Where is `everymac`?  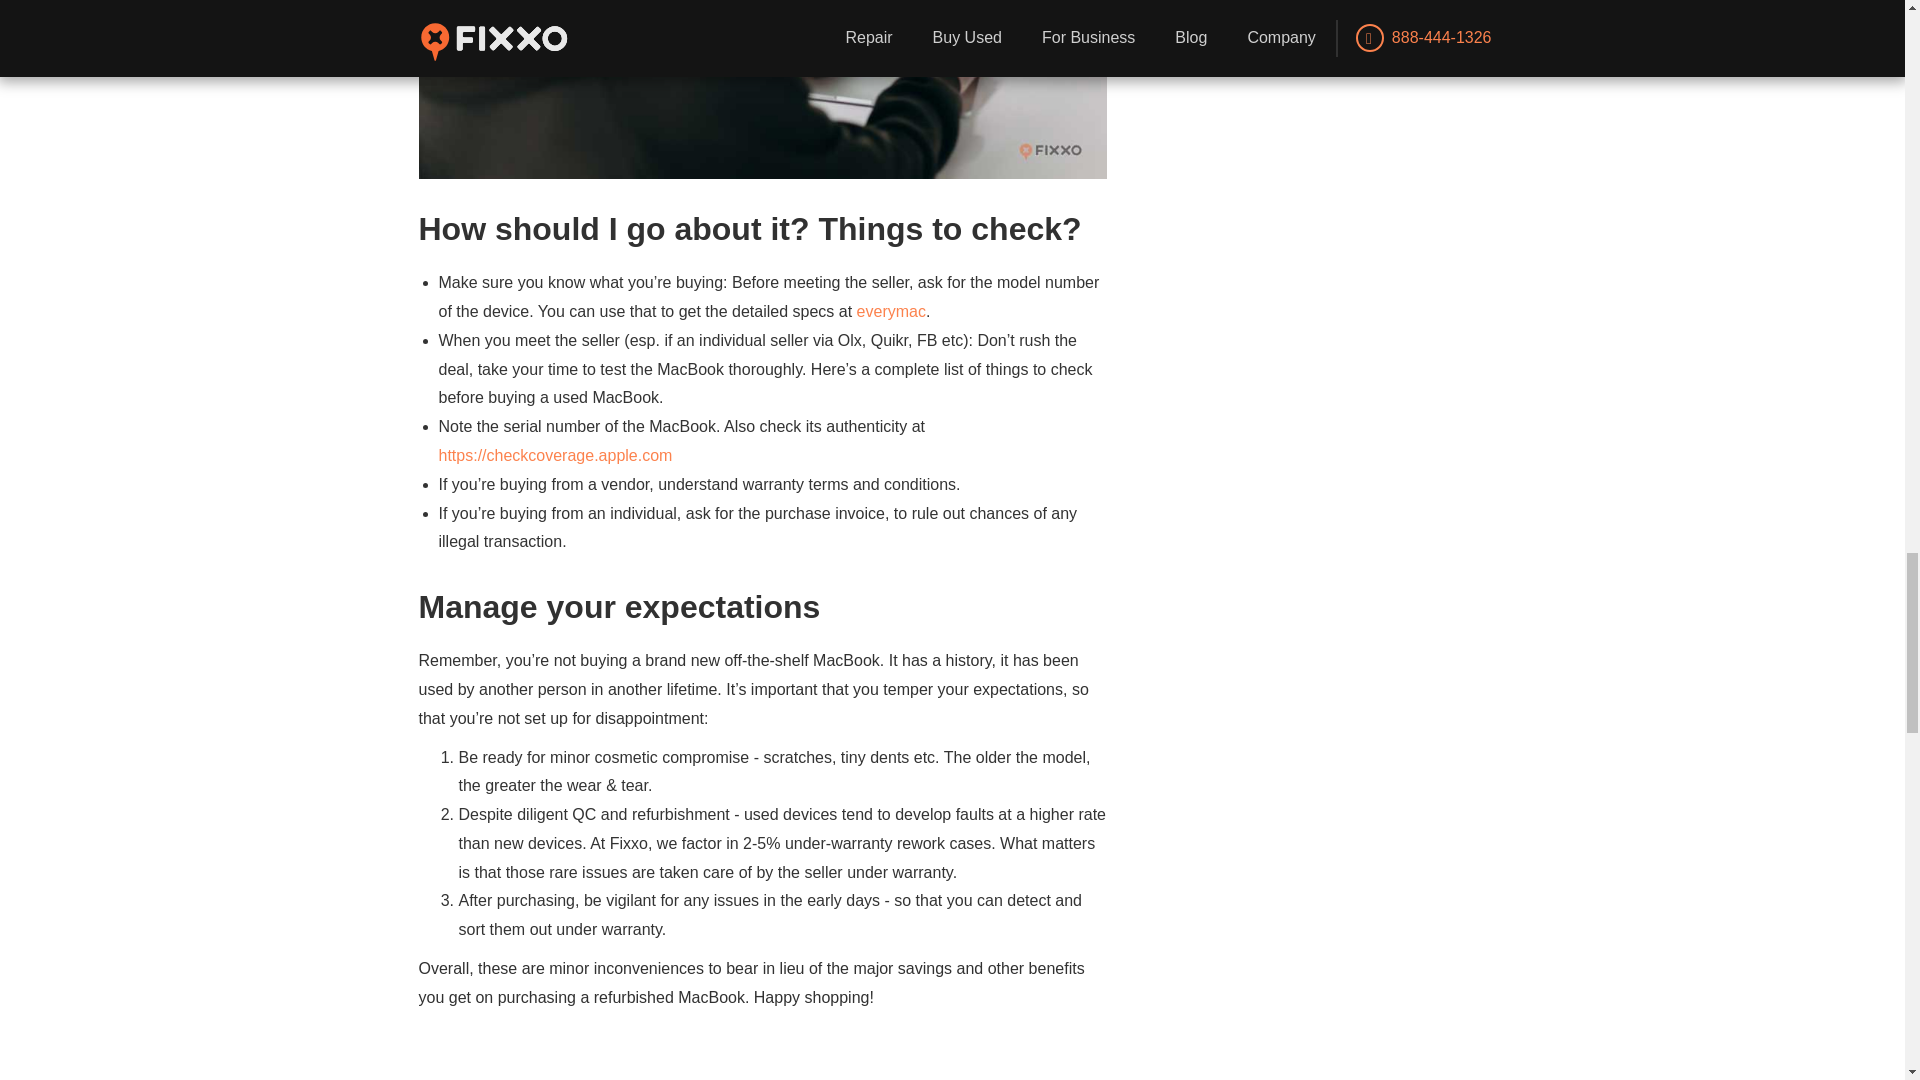
everymac is located at coordinates (890, 311).